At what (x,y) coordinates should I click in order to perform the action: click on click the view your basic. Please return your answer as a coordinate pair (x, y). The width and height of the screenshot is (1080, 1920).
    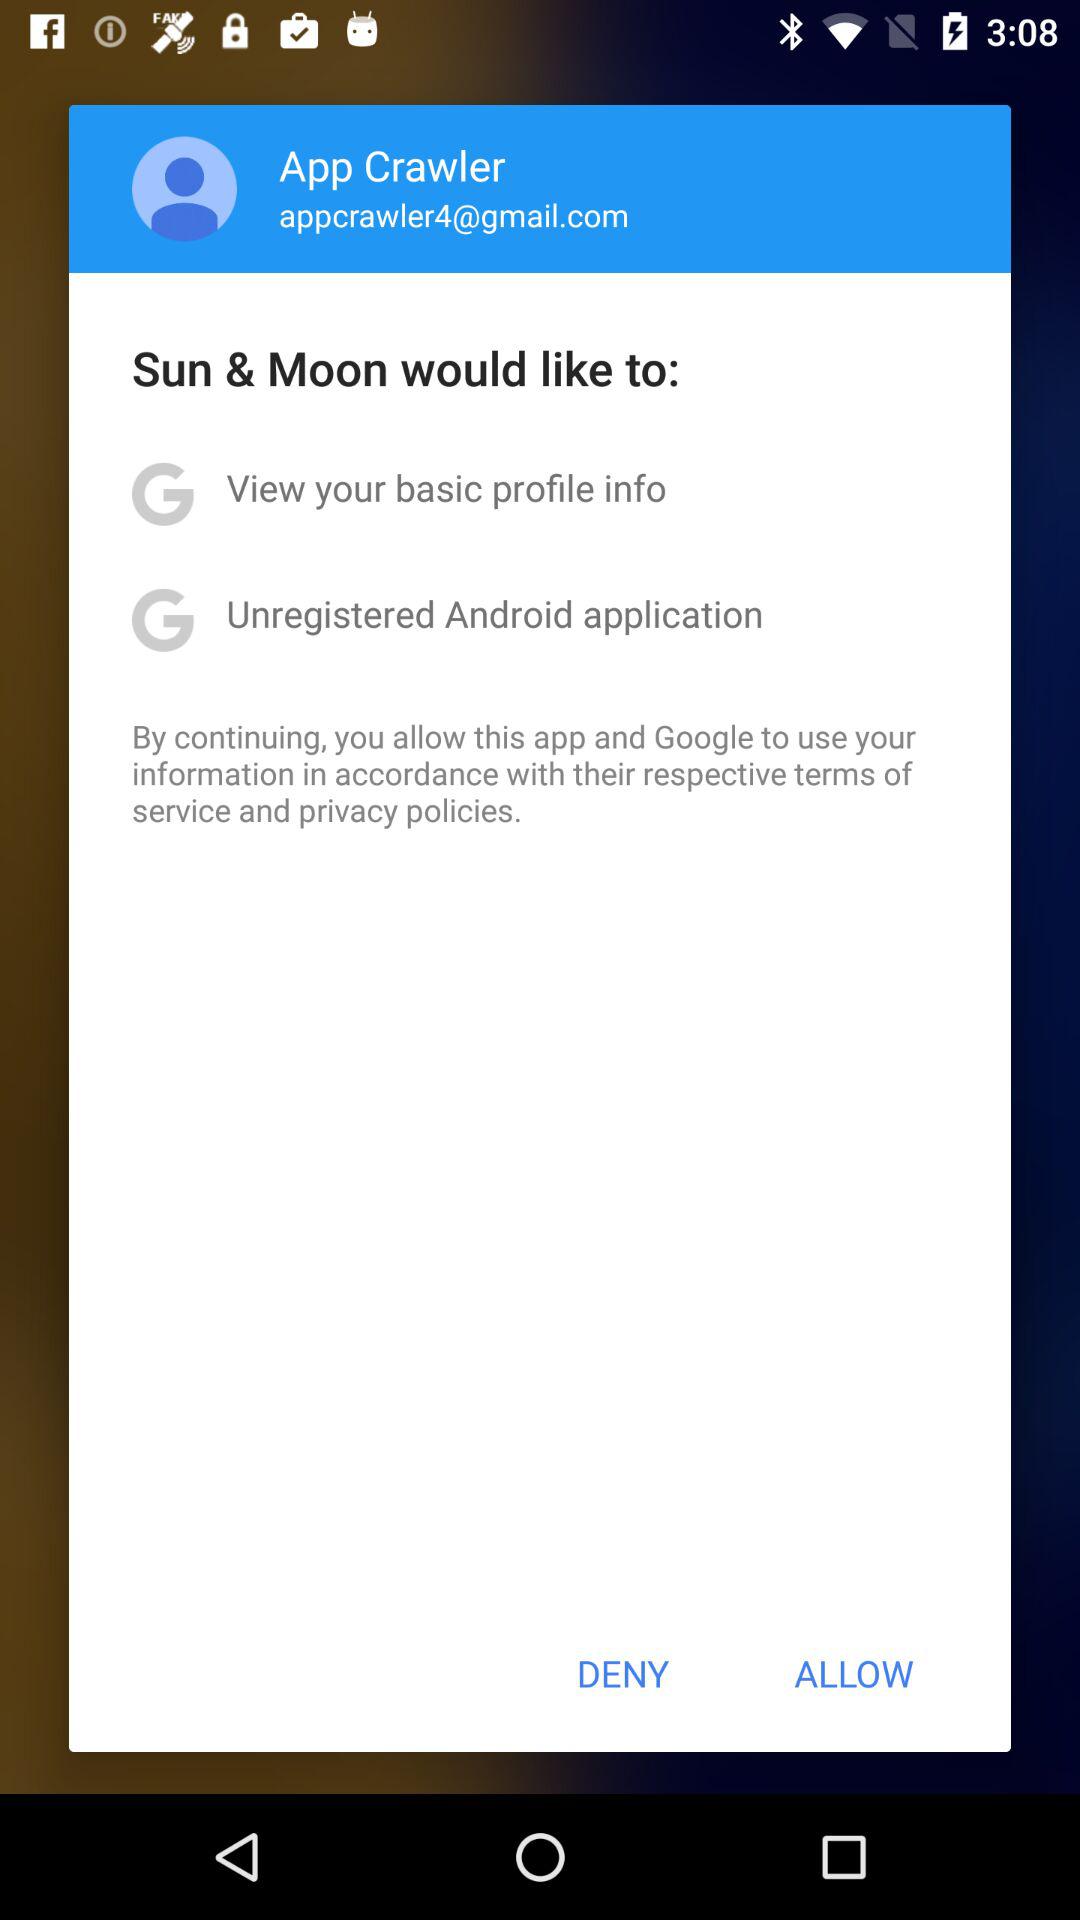
    Looking at the image, I should click on (446, 487).